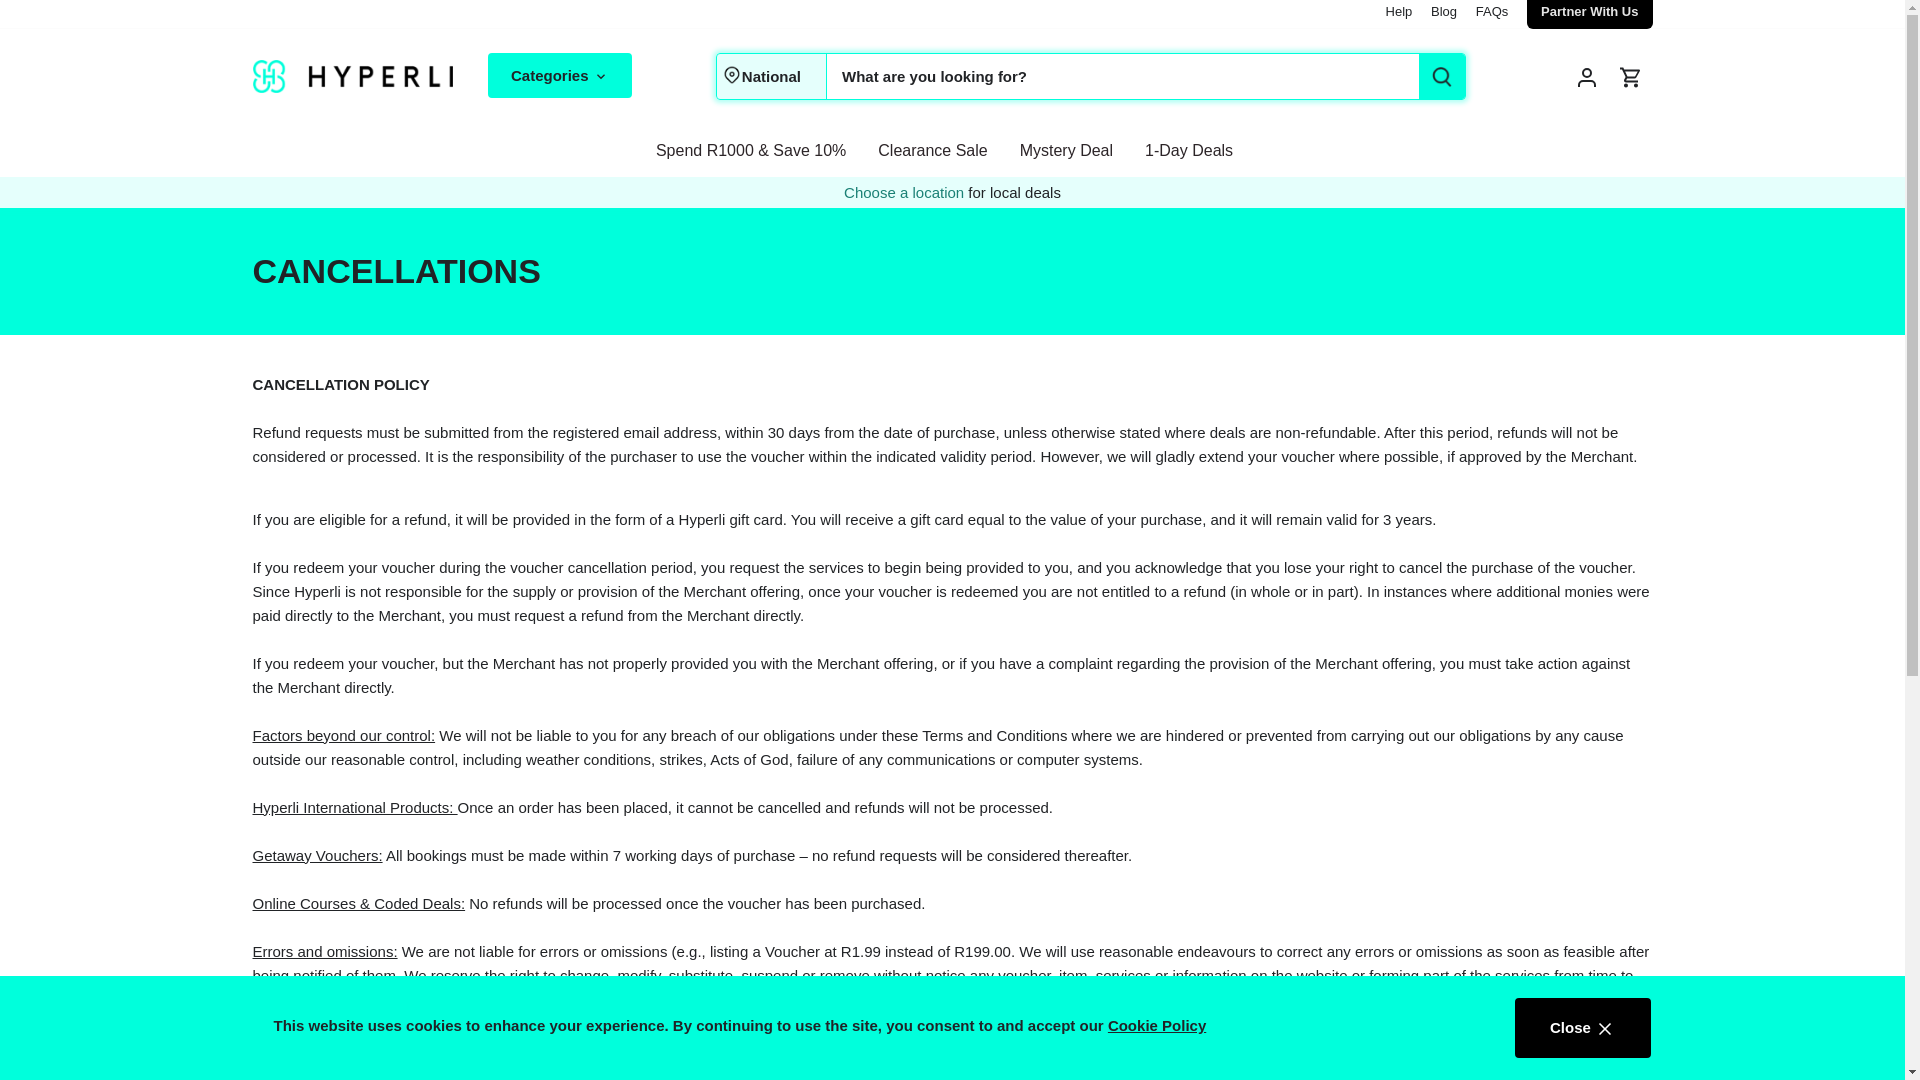 The image size is (1920, 1080). What do you see at coordinates (906, 192) in the screenshot?
I see `Choose a location` at bounding box center [906, 192].